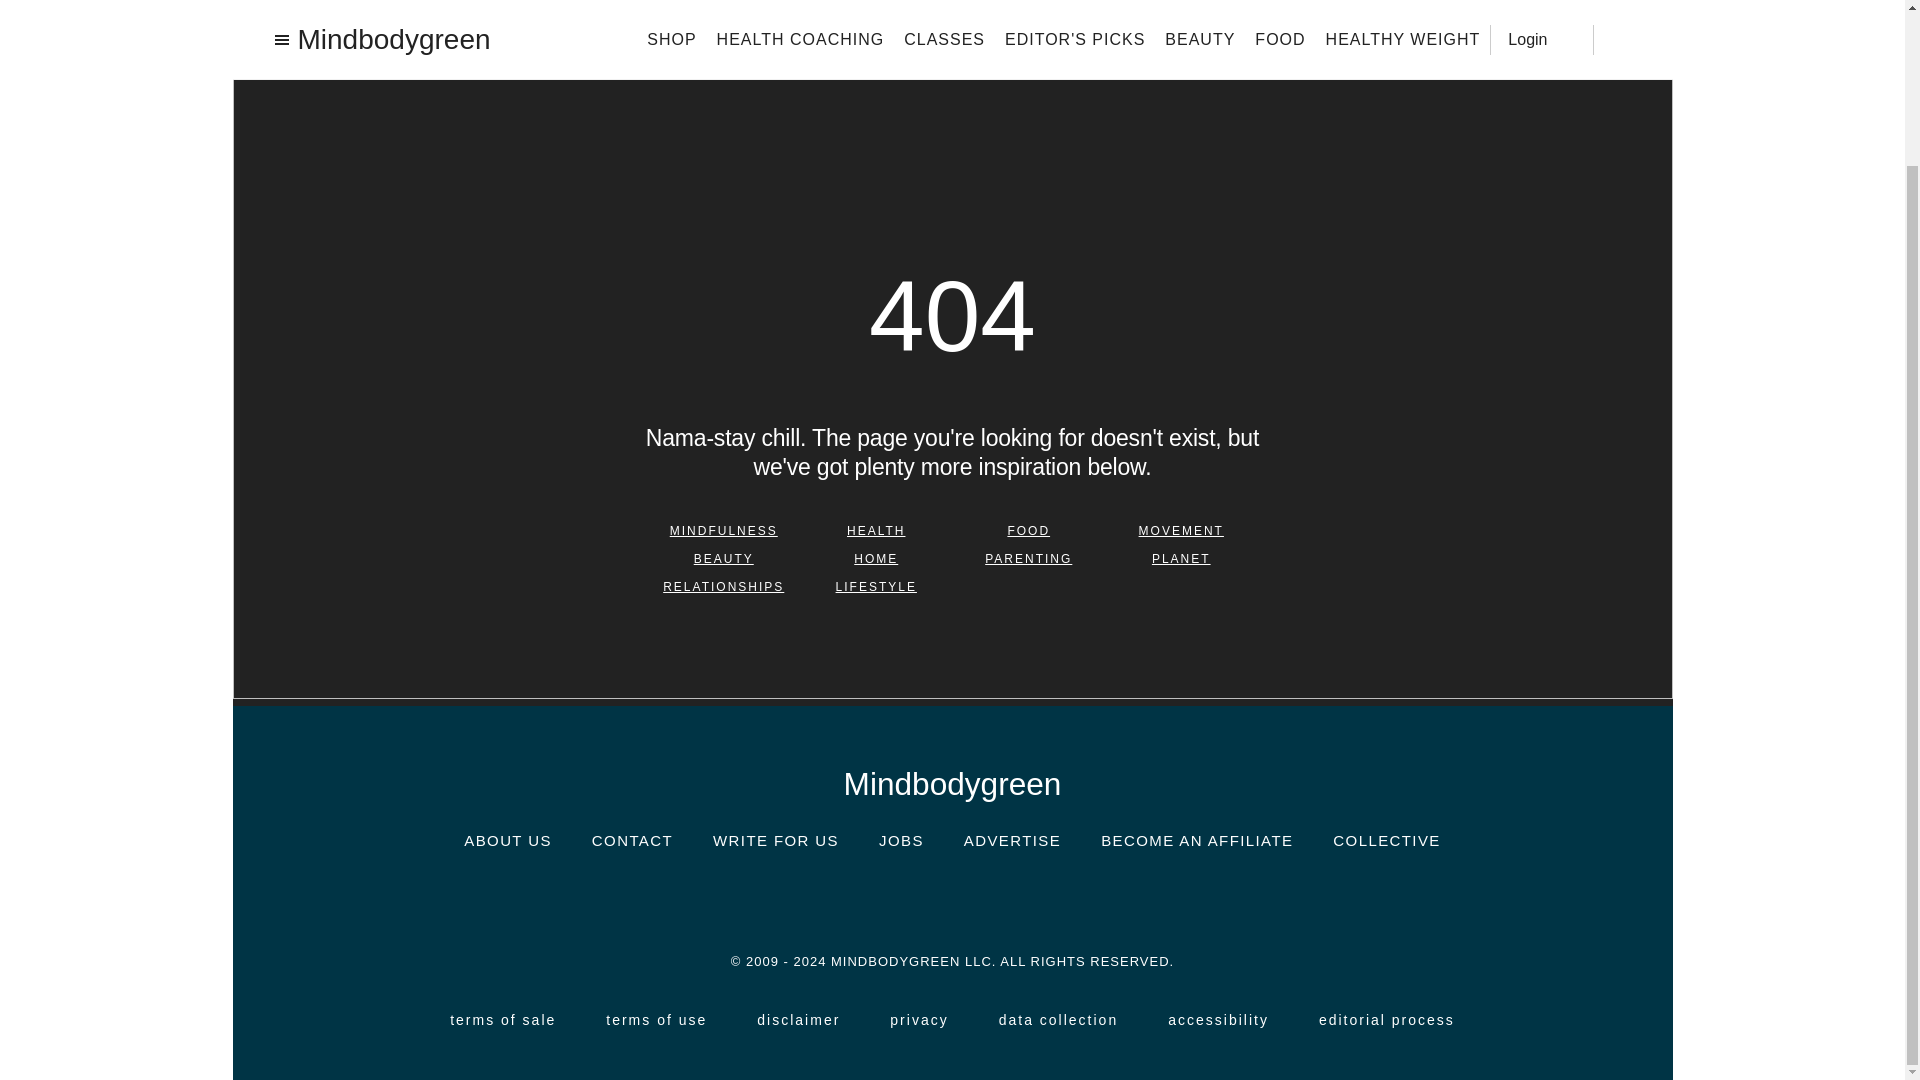 This screenshot has height=1080, width=1920. What do you see at coordinates (876, 586) in the screenshot?
I see `LIFESTYLE` at bounding box center [876, 586].